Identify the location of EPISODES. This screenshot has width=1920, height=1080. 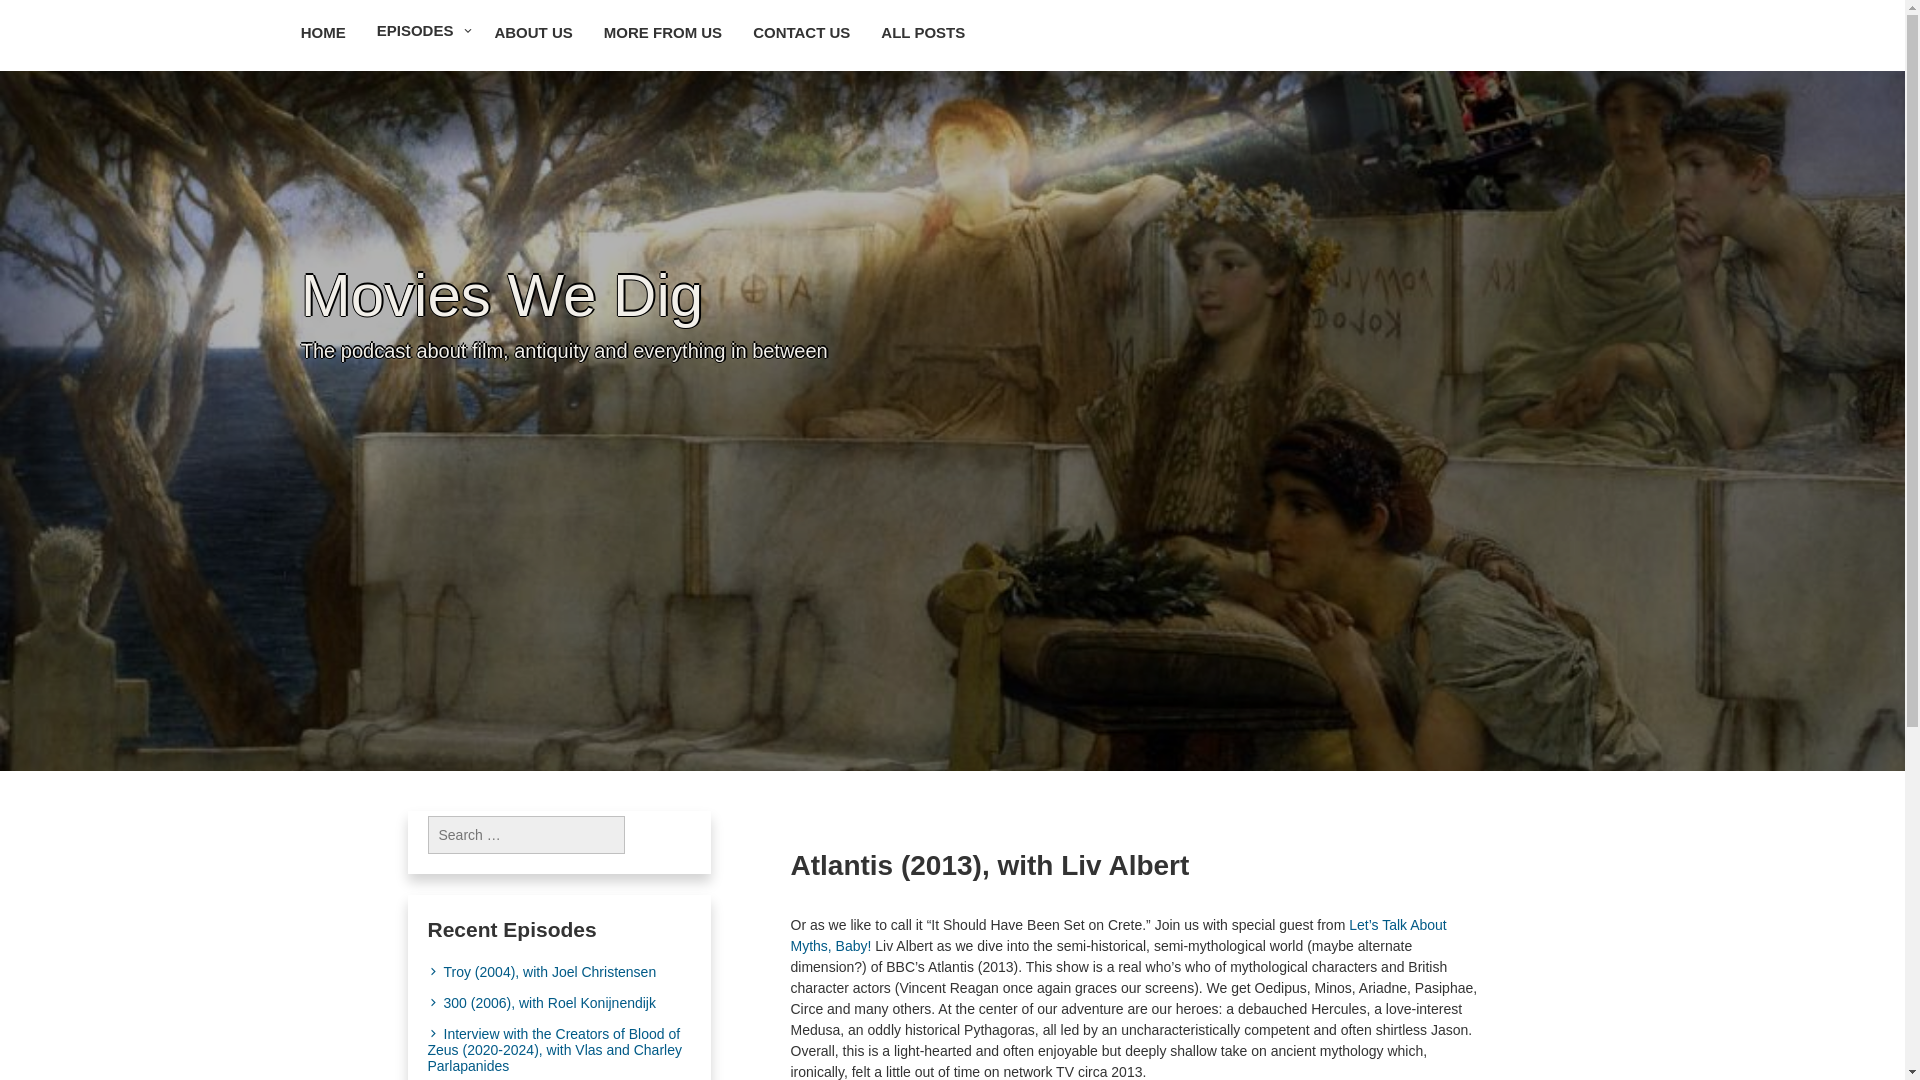
(421, 32).